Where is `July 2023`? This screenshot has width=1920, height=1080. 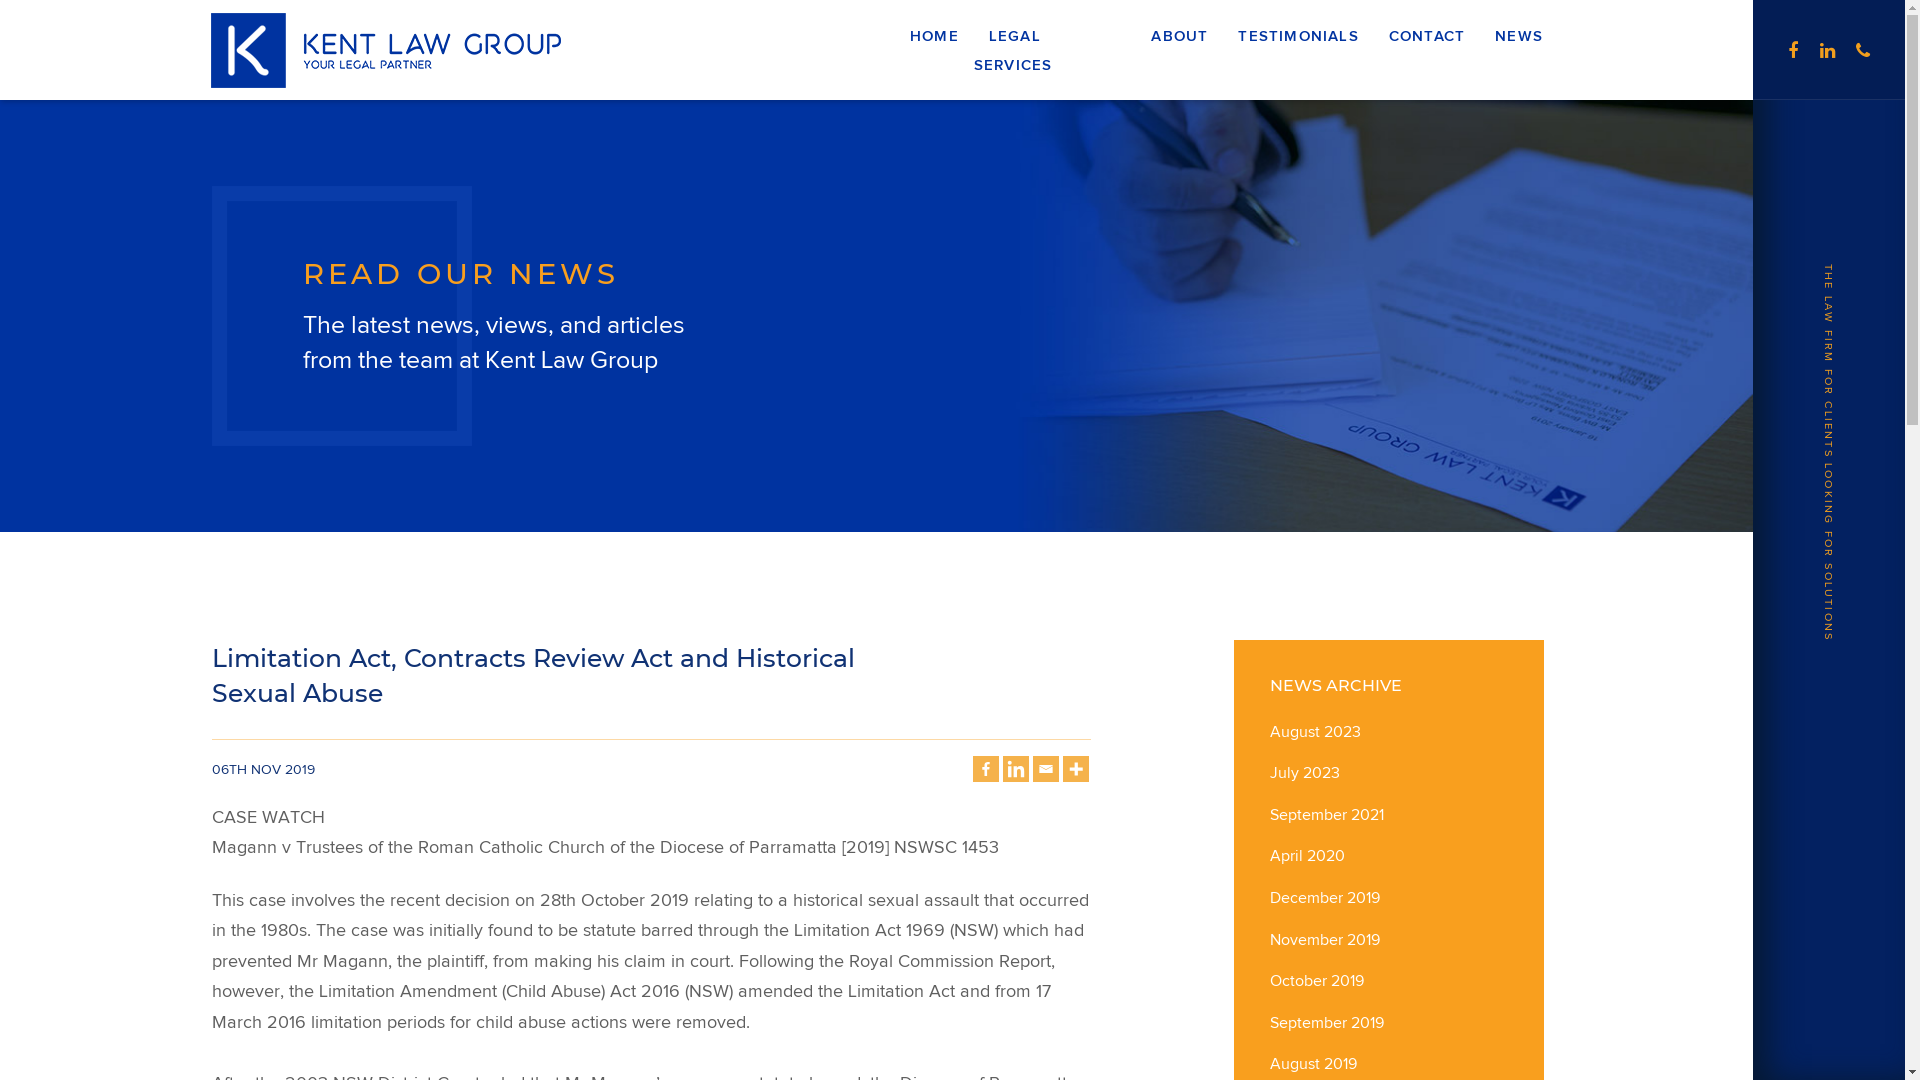 July 2023 is located at coordinates (1305, 772).